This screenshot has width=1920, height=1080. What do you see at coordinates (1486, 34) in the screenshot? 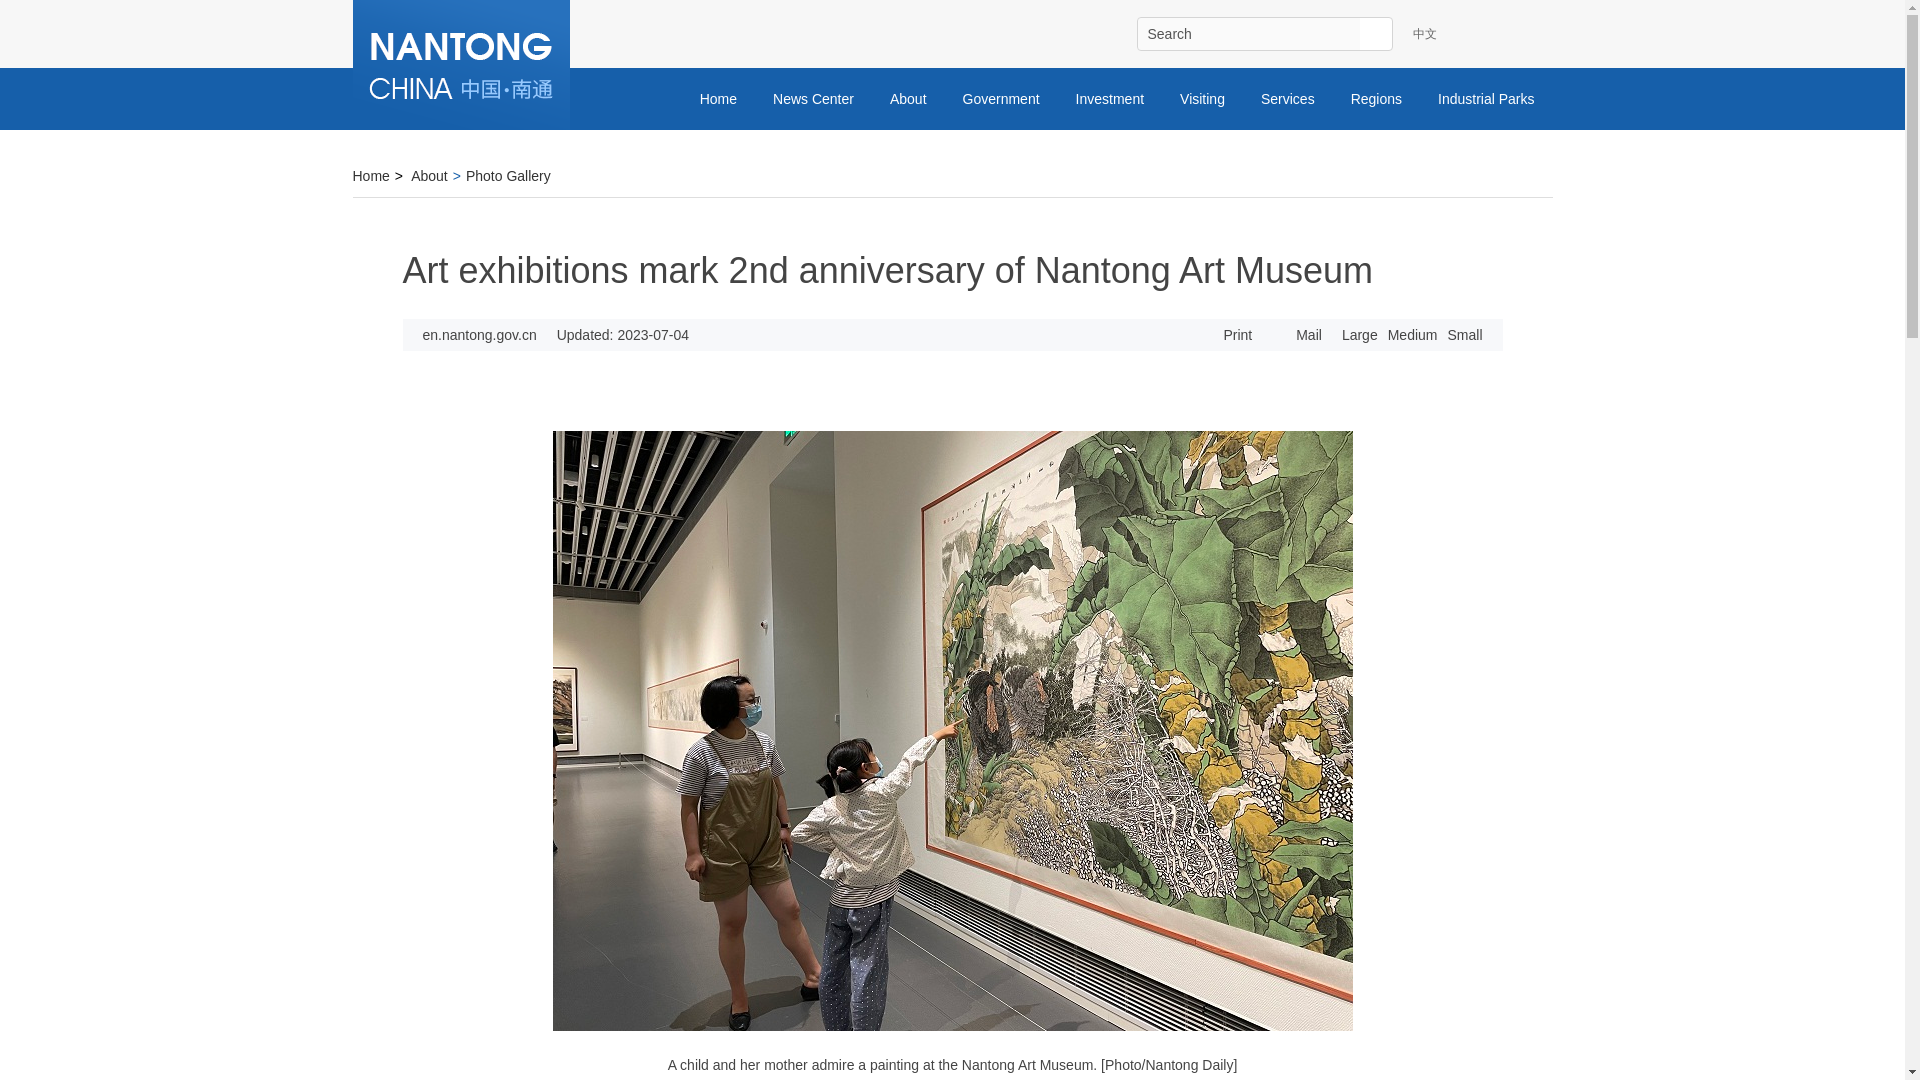
I see `Facebook` at bounding box center [1486, 34].